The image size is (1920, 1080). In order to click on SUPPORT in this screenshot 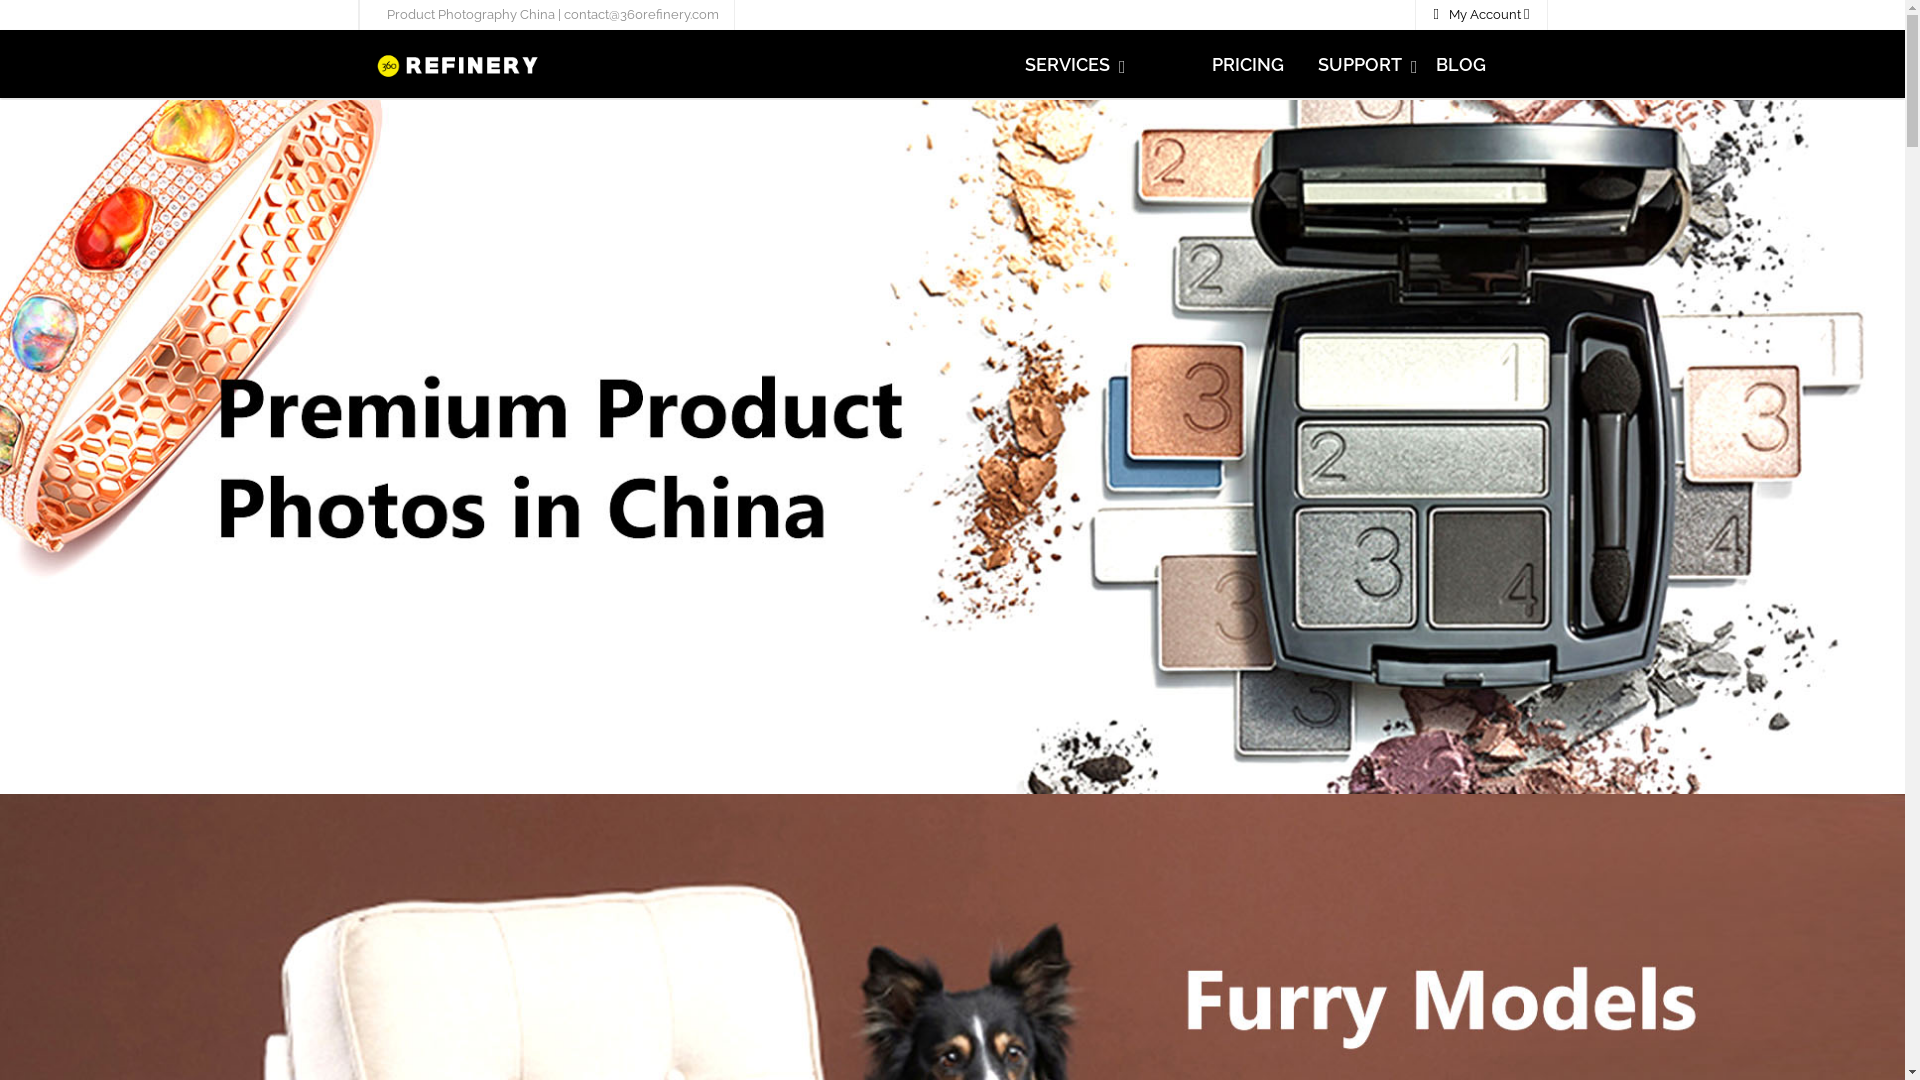, I will do `click(1360, 65)`.